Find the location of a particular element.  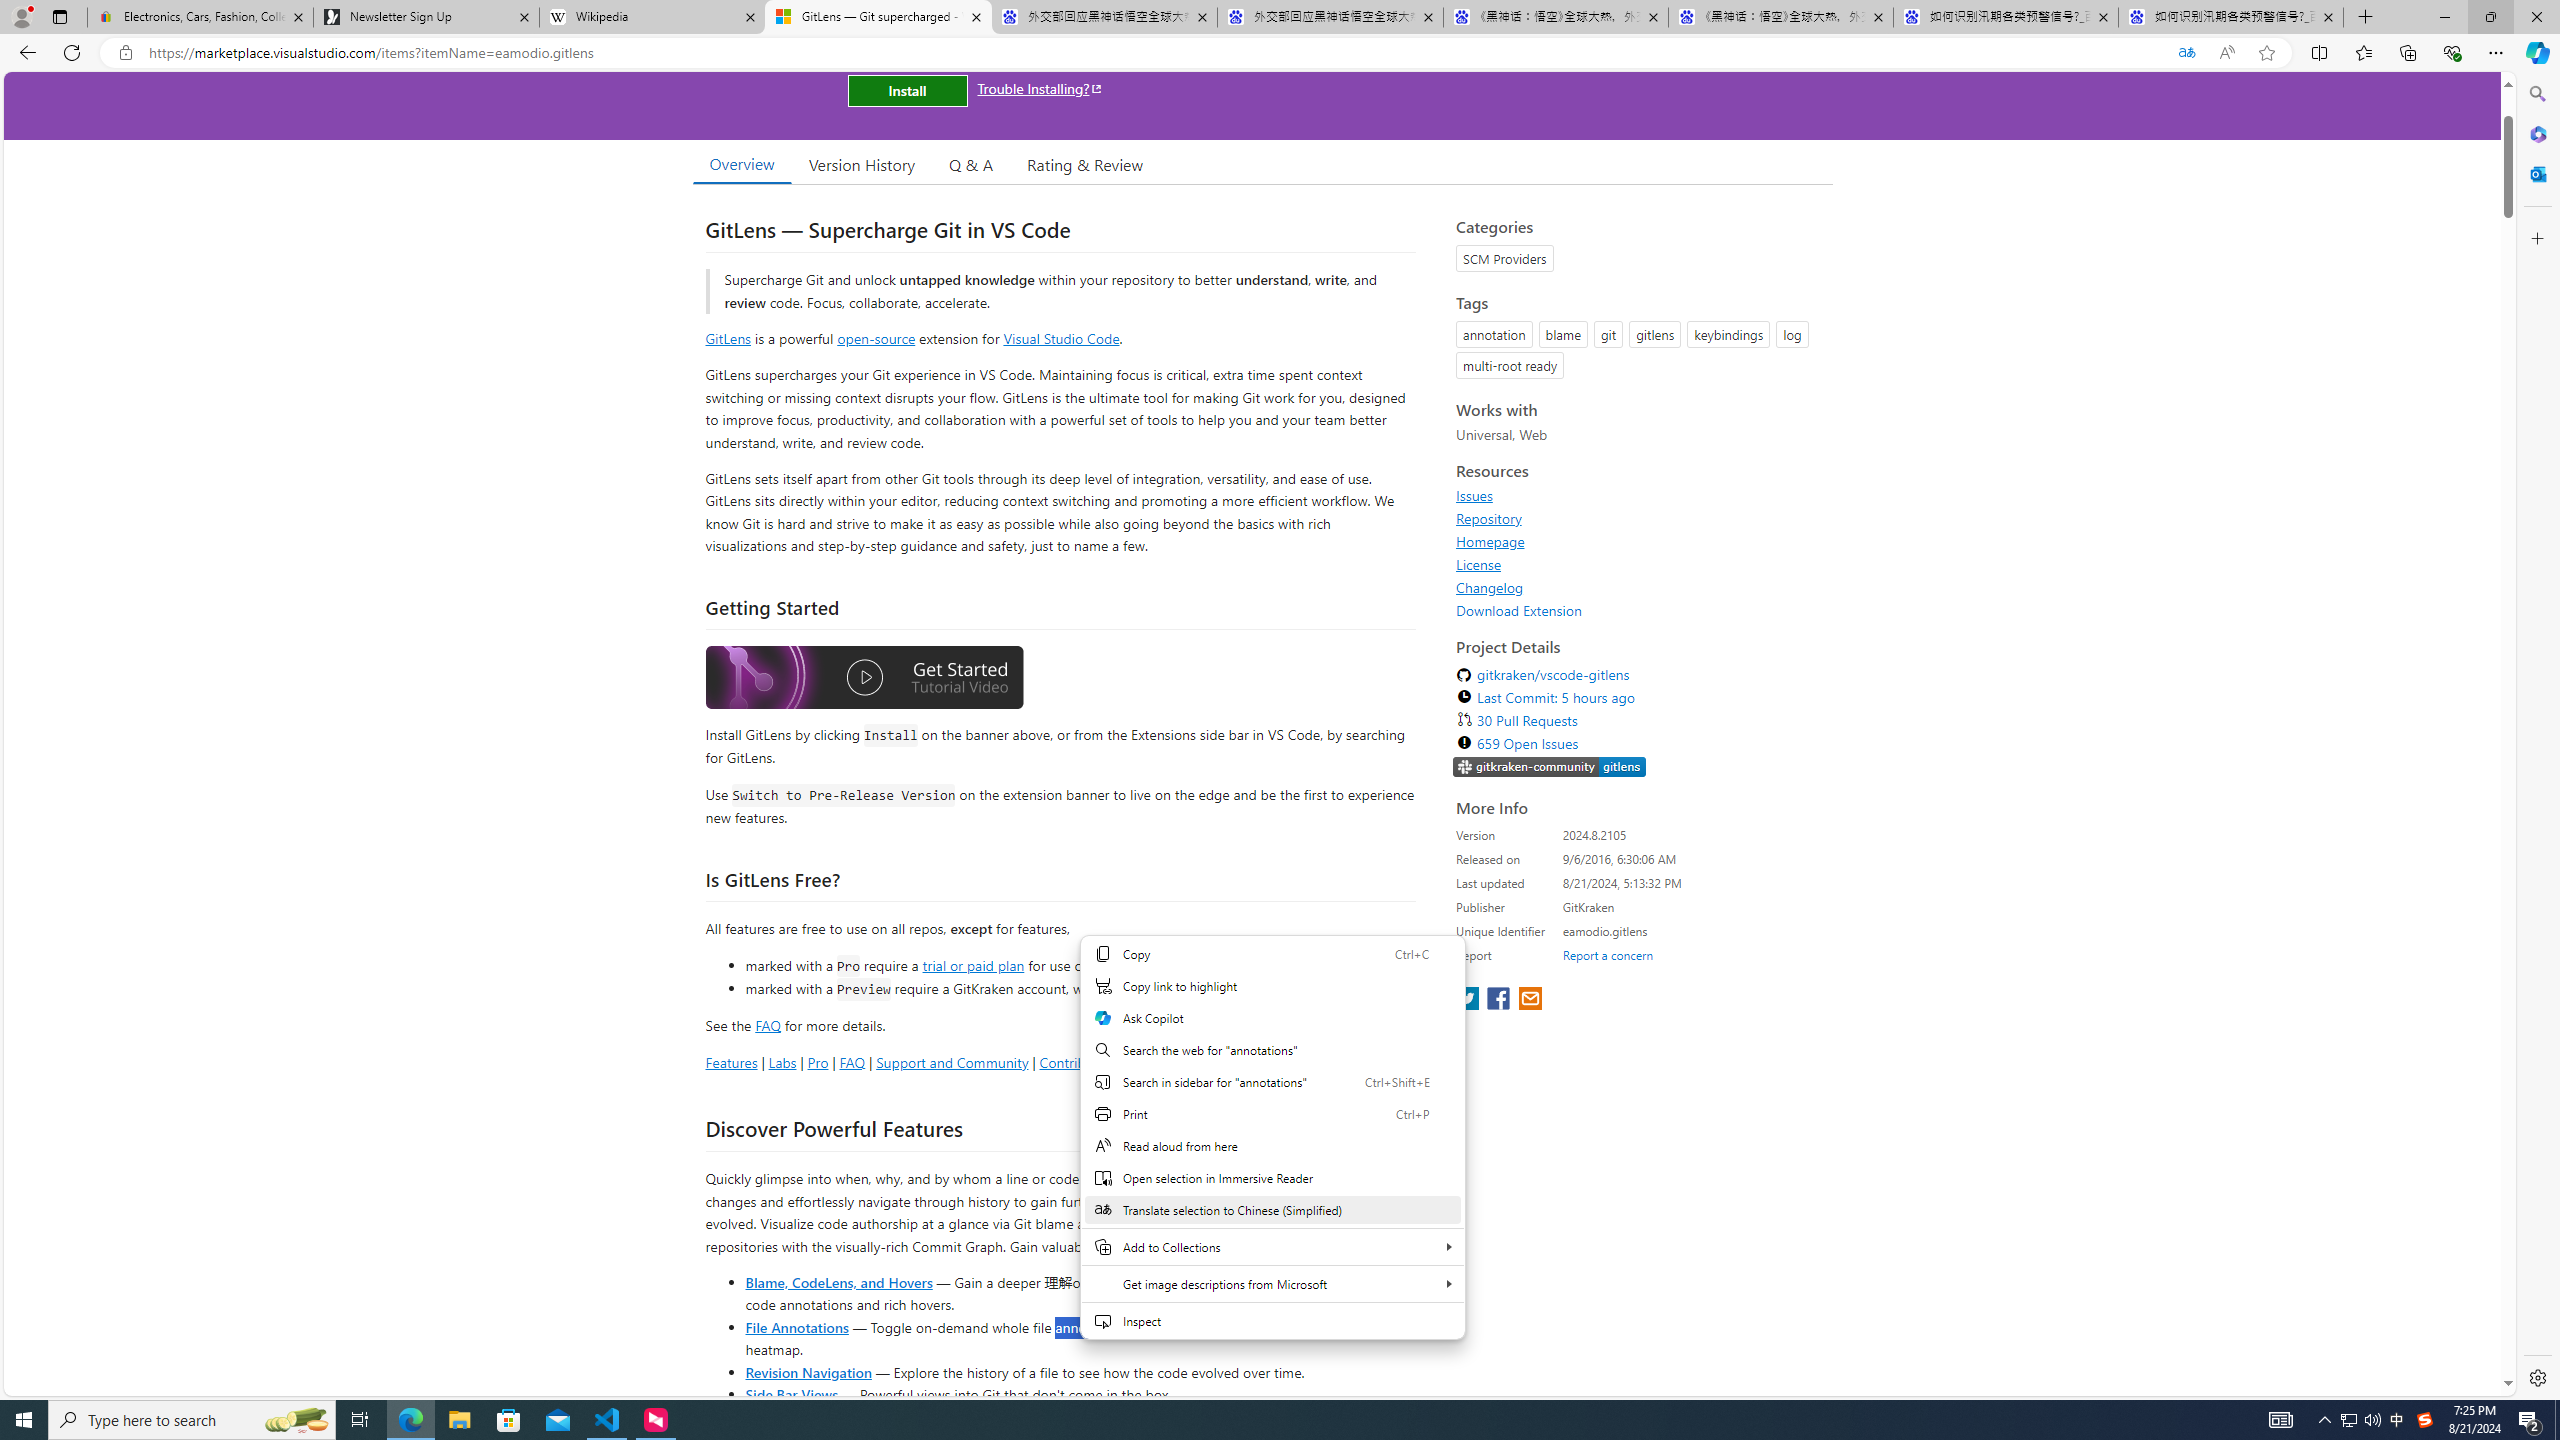

Watch the GitLens Getting Started video is located at coordinates (864, 680).